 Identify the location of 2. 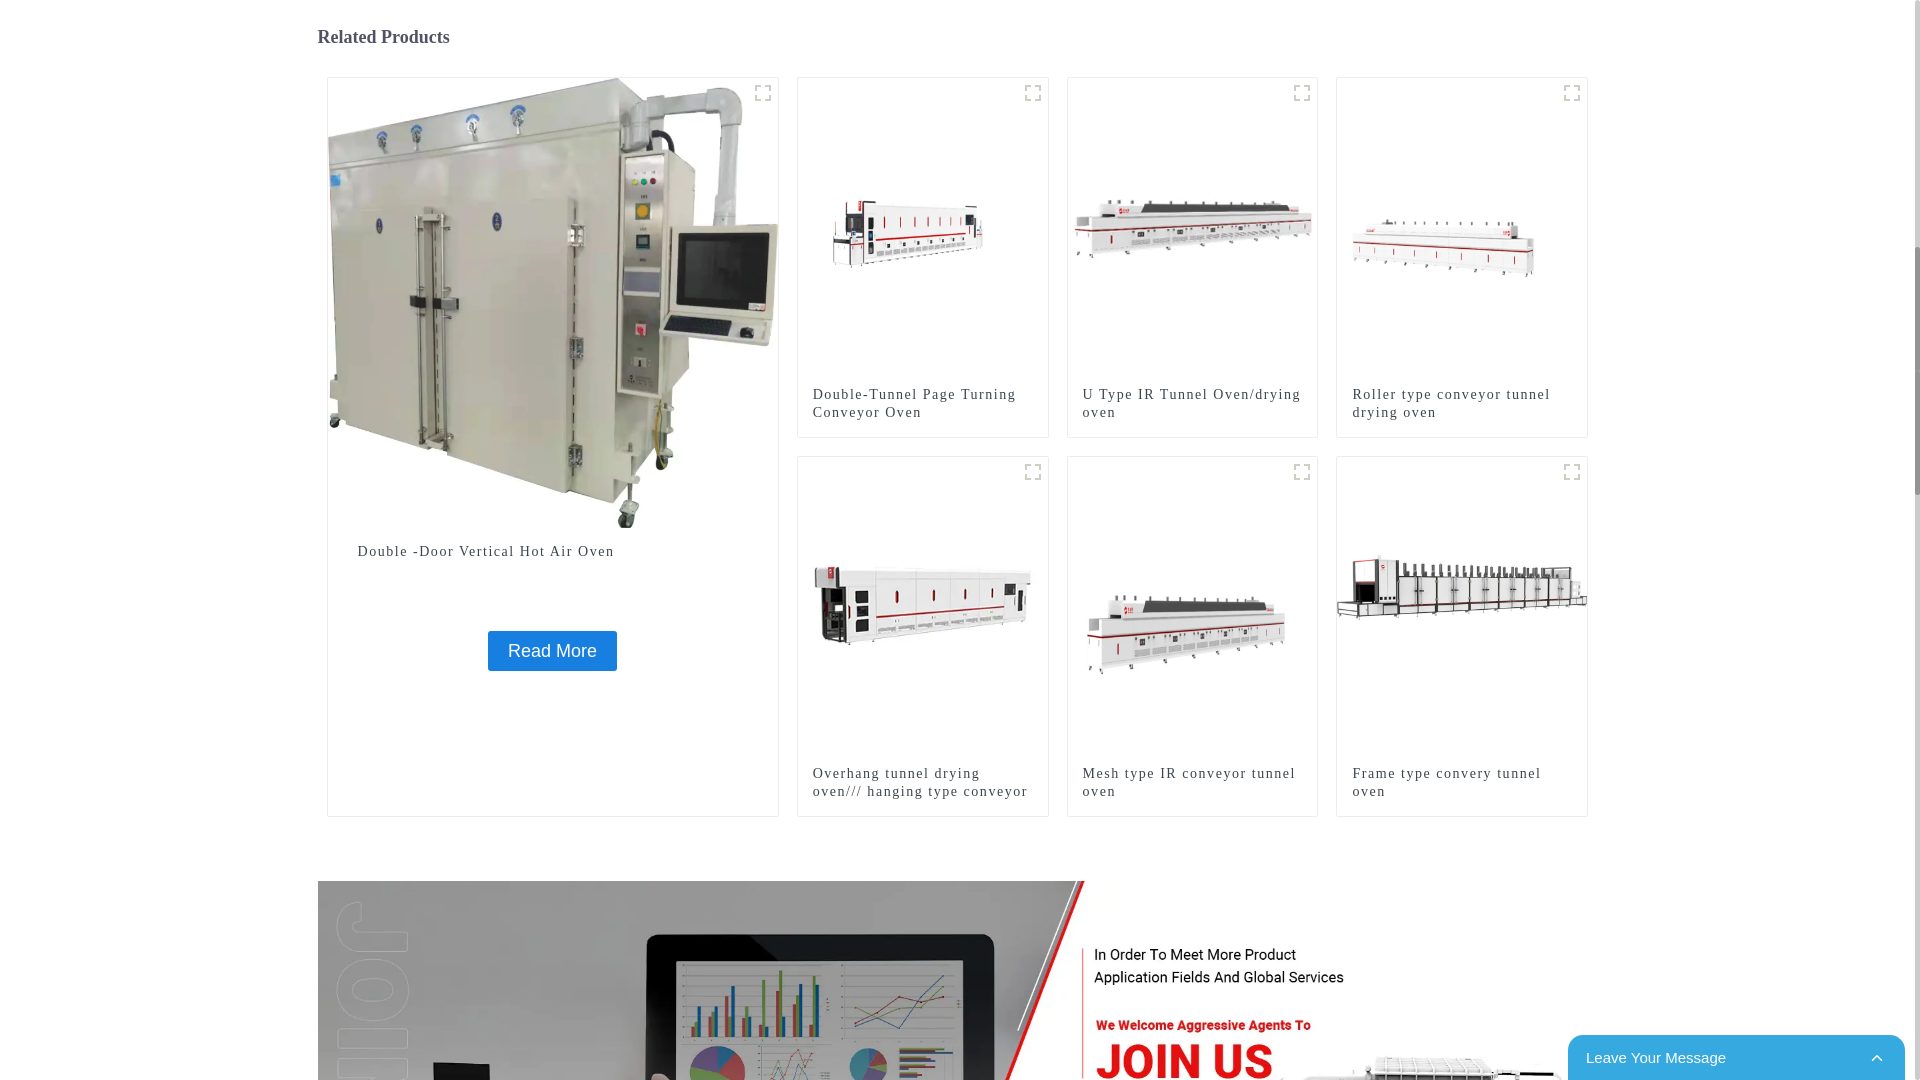
(1302, 92).